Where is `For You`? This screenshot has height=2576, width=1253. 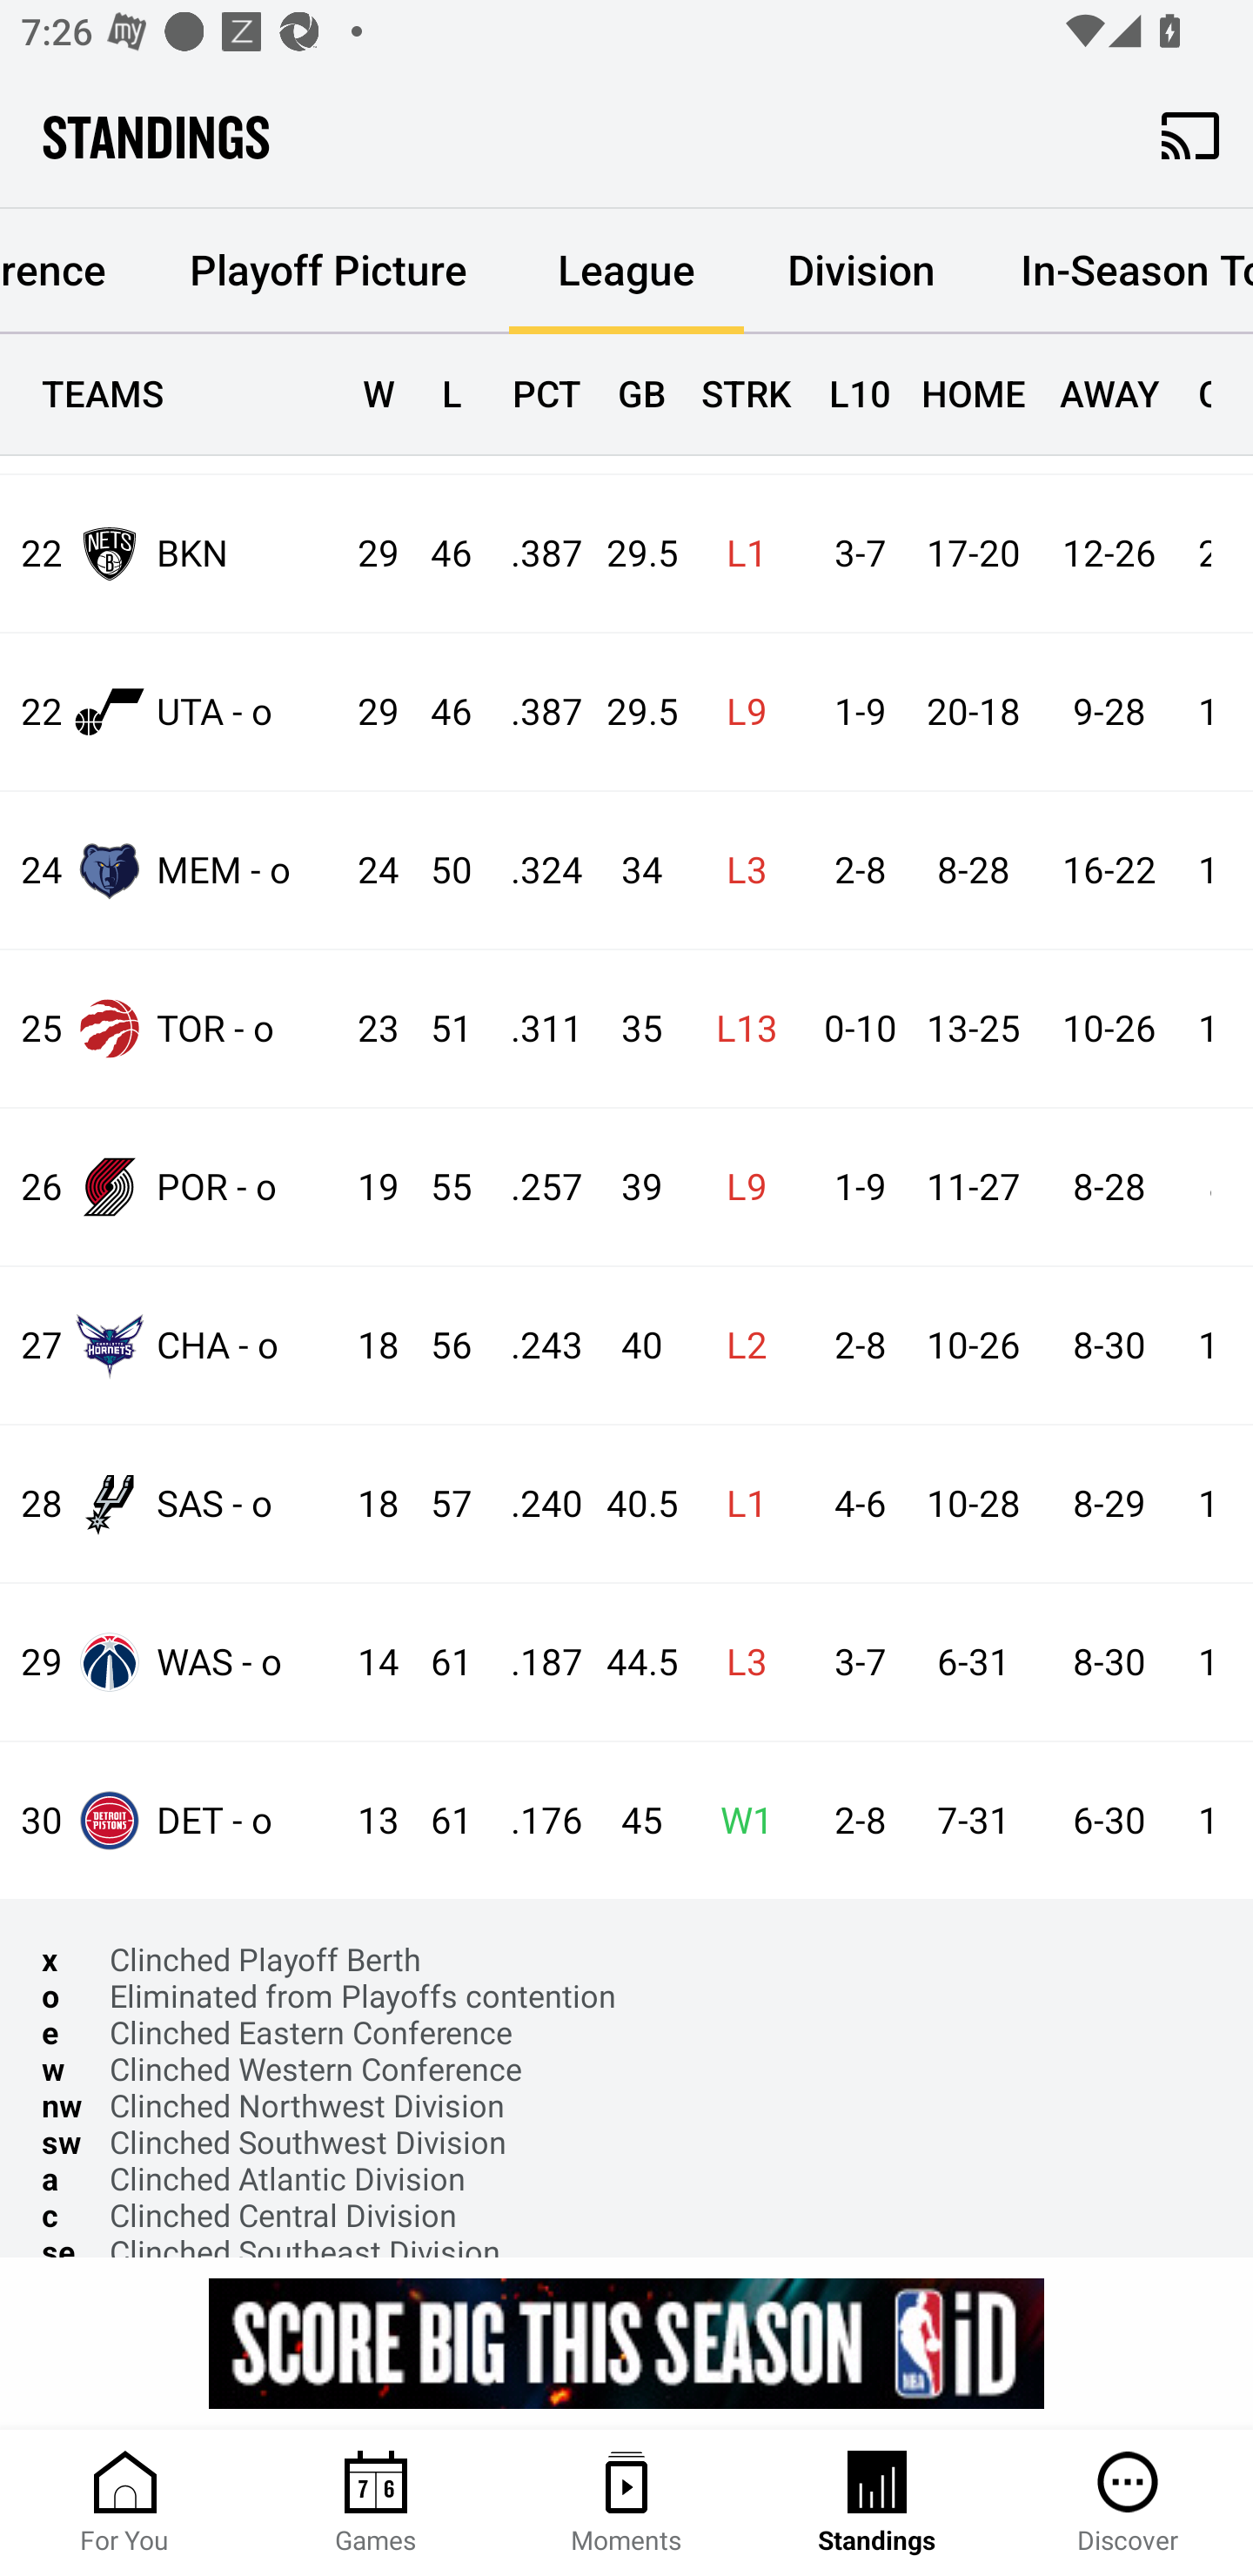
For You is located at coordinates (125, 2503).